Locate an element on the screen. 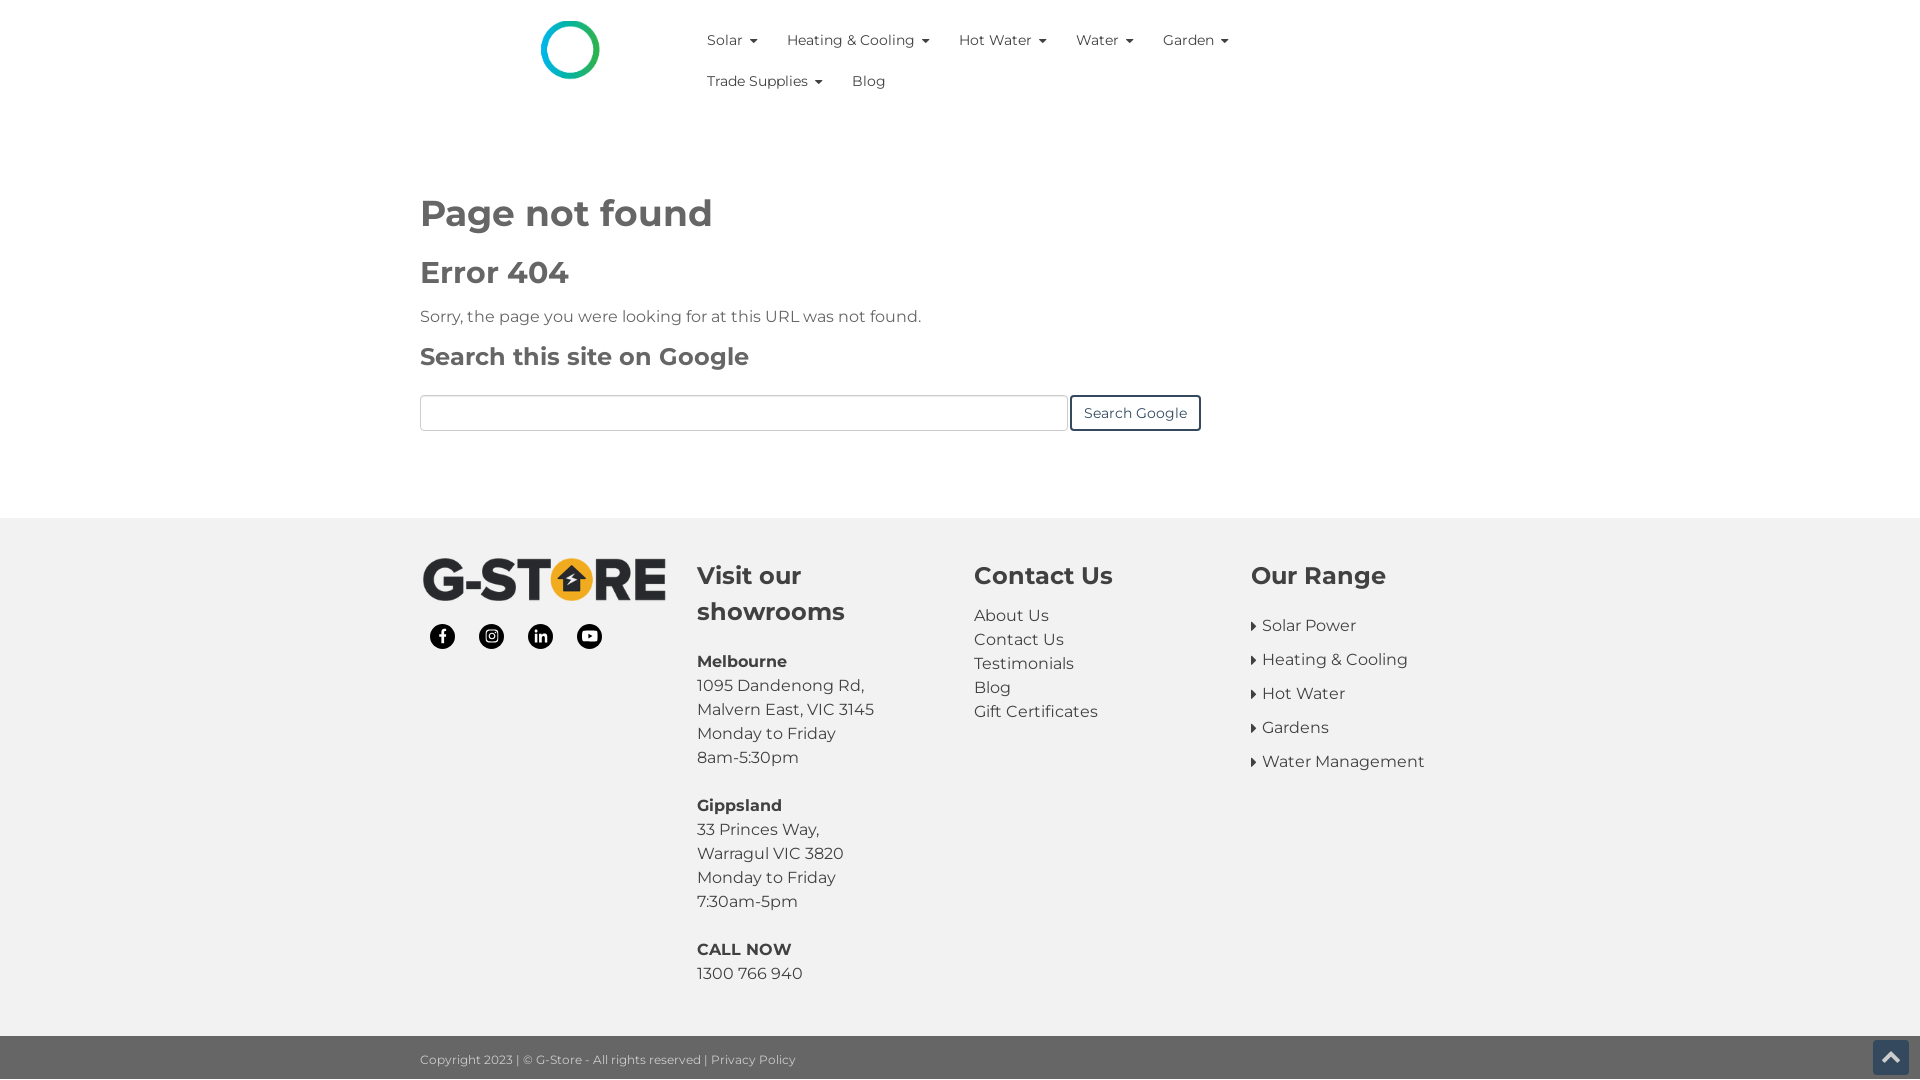  Water Management is located at coordinates (1376, 762).